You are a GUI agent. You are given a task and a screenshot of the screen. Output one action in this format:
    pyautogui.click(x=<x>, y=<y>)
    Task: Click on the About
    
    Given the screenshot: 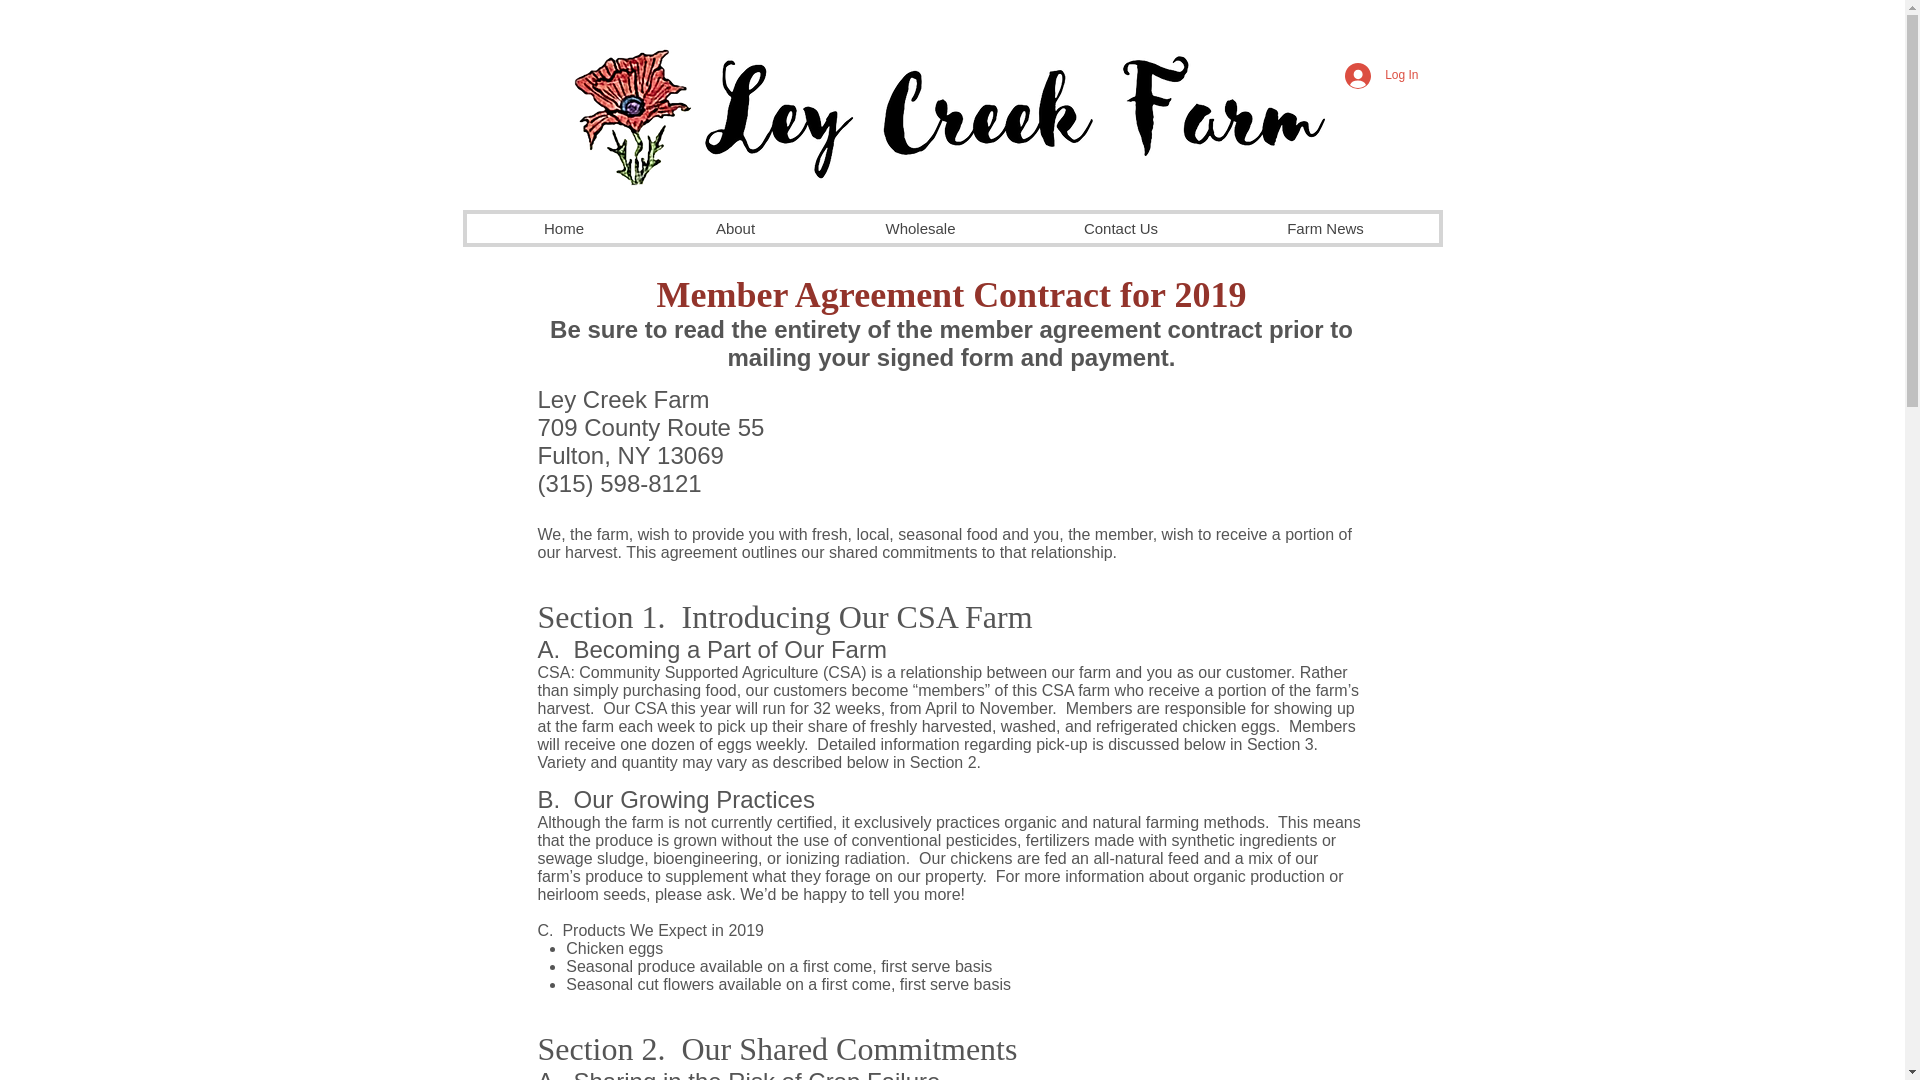 What is the action you would take?
    pyautogui.click(x=736, y=228)
    